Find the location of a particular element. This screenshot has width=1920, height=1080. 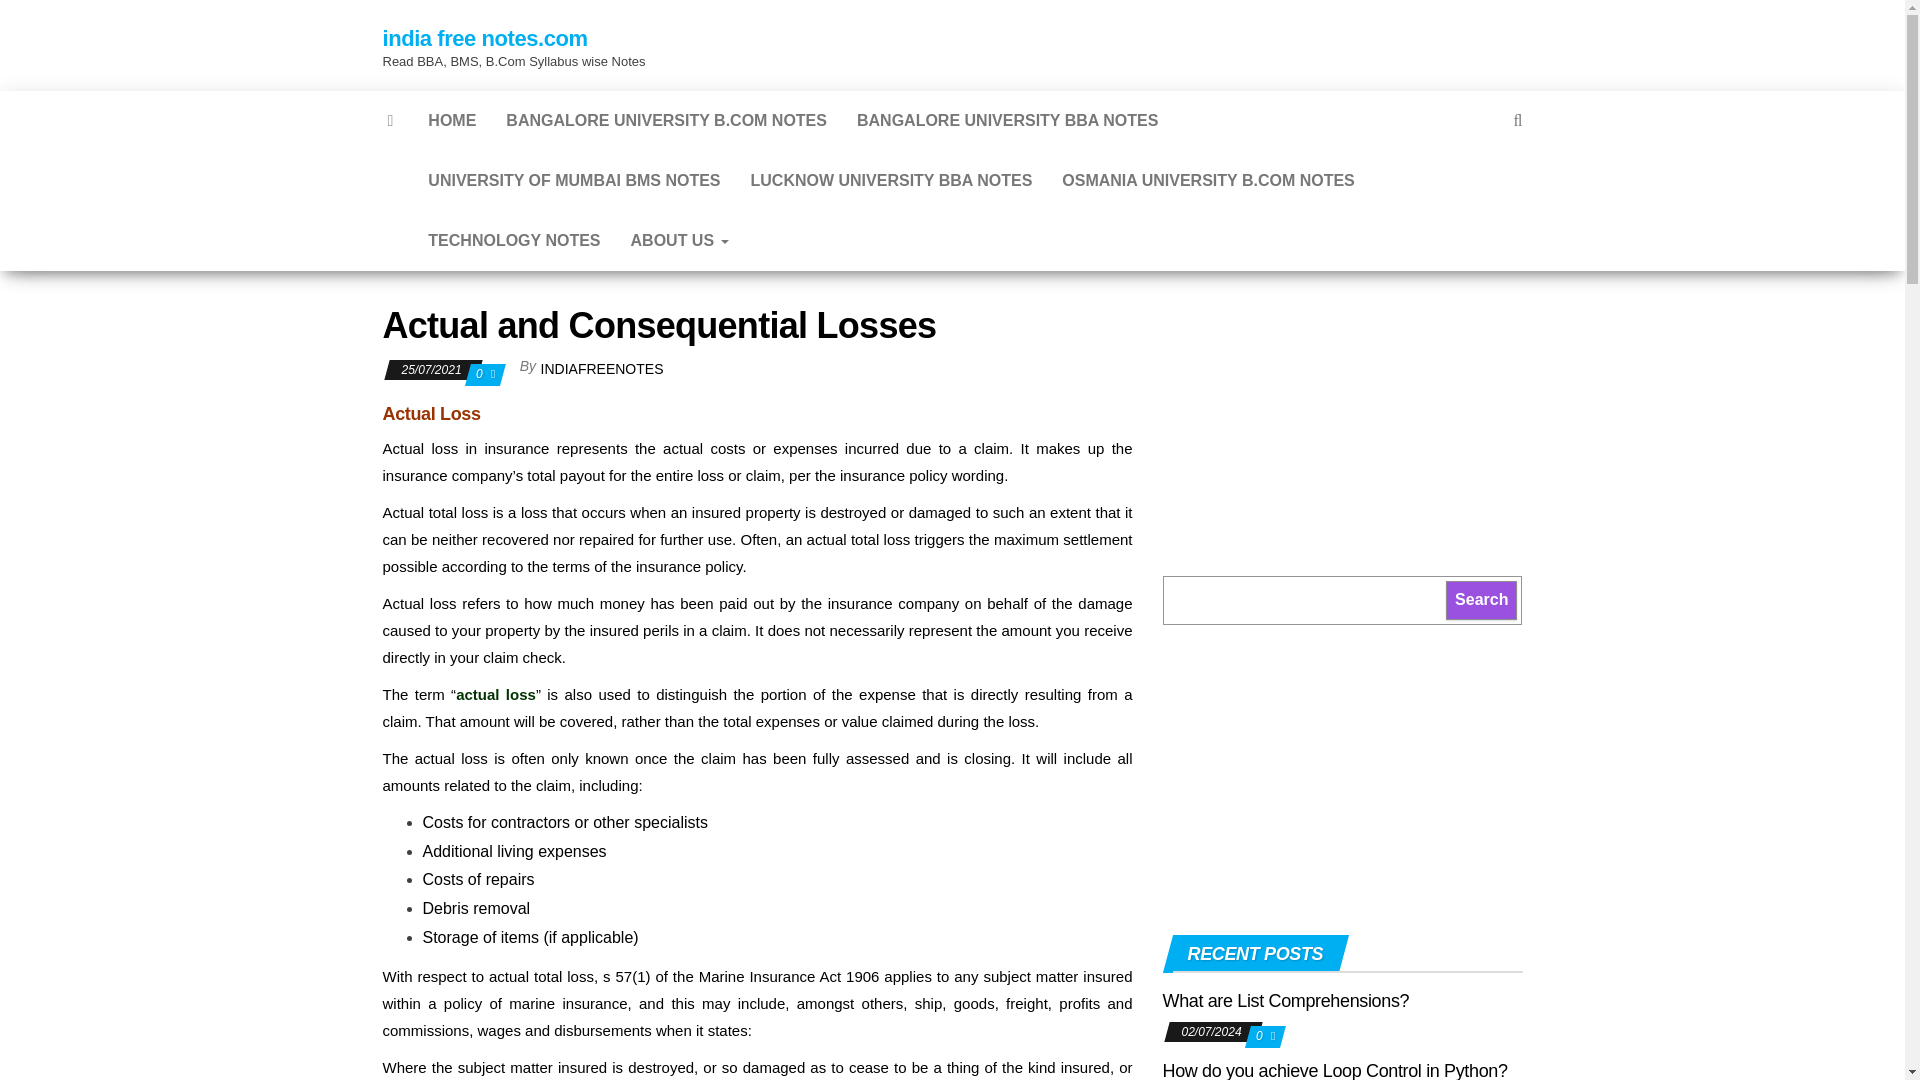

HOME is located at coordinates (452, 120).